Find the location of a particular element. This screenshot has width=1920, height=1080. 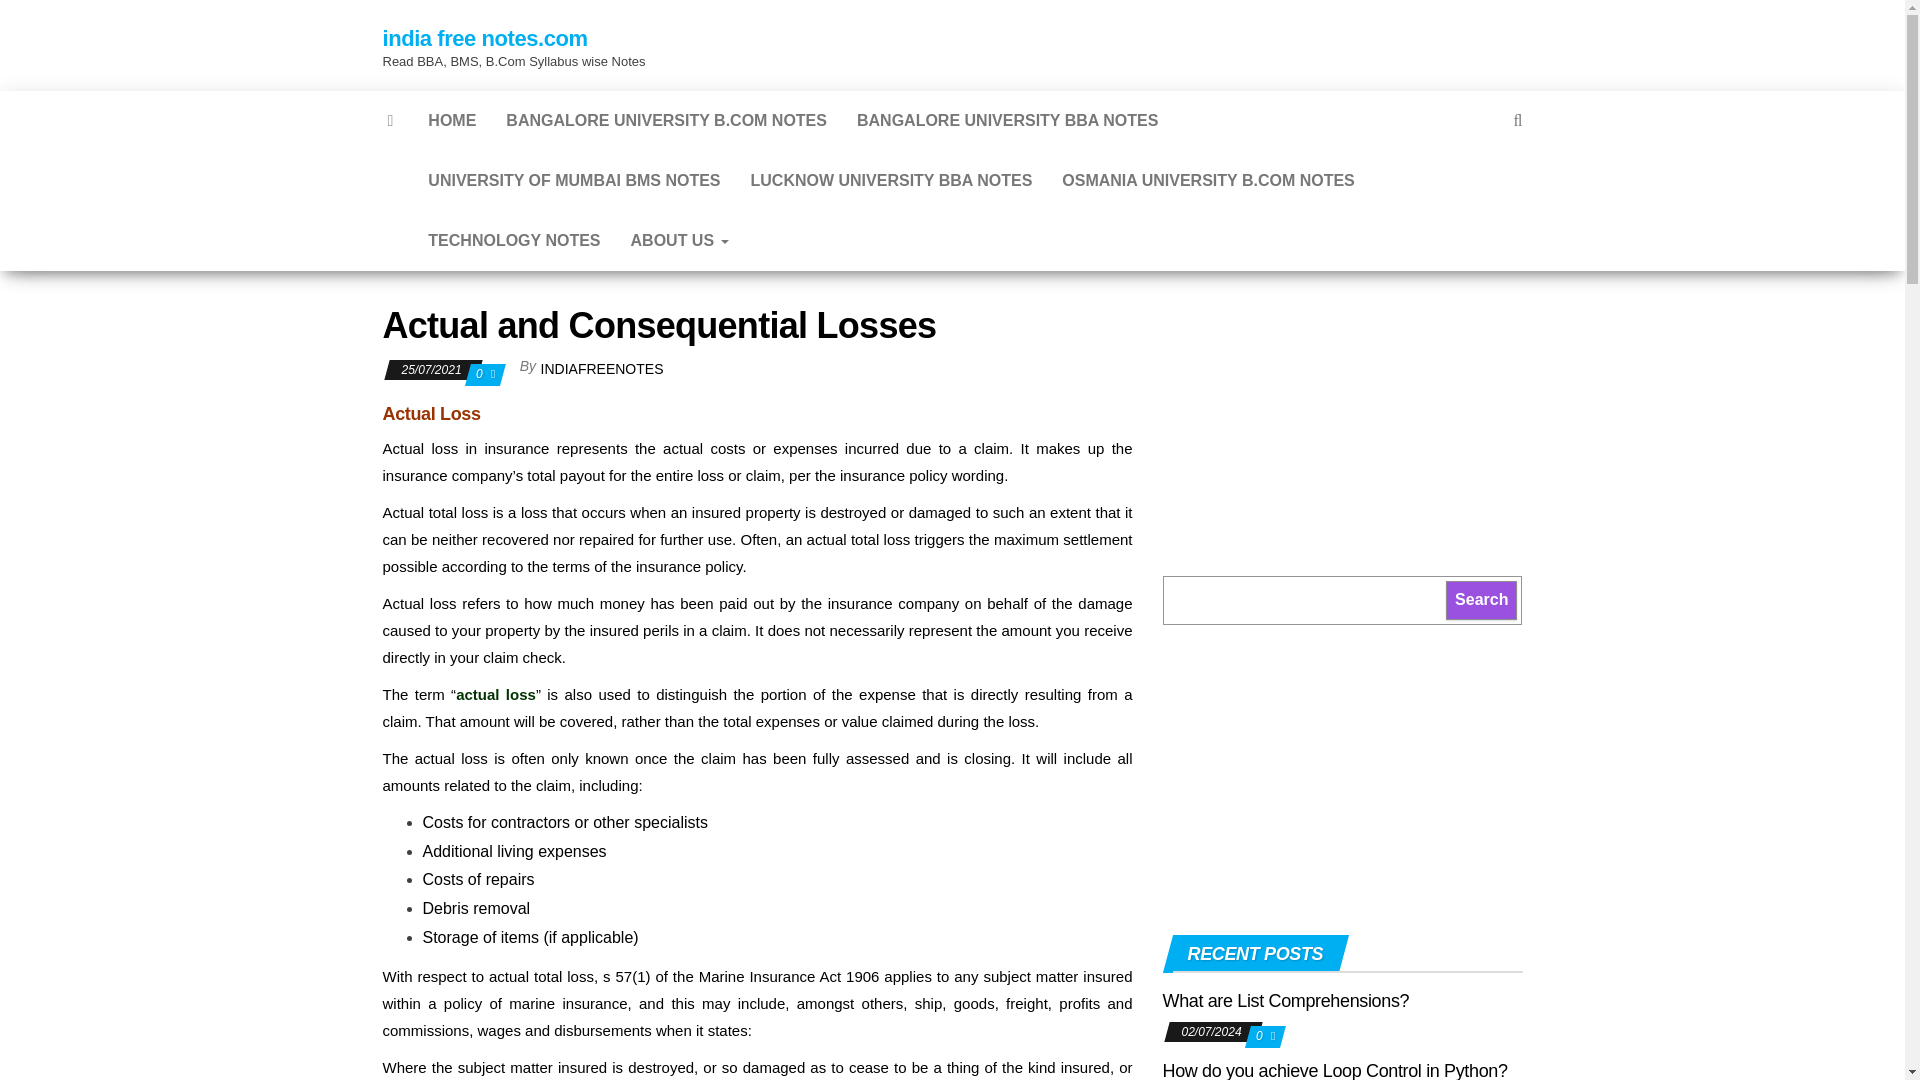

HOME is located at coordinates (452, 120).